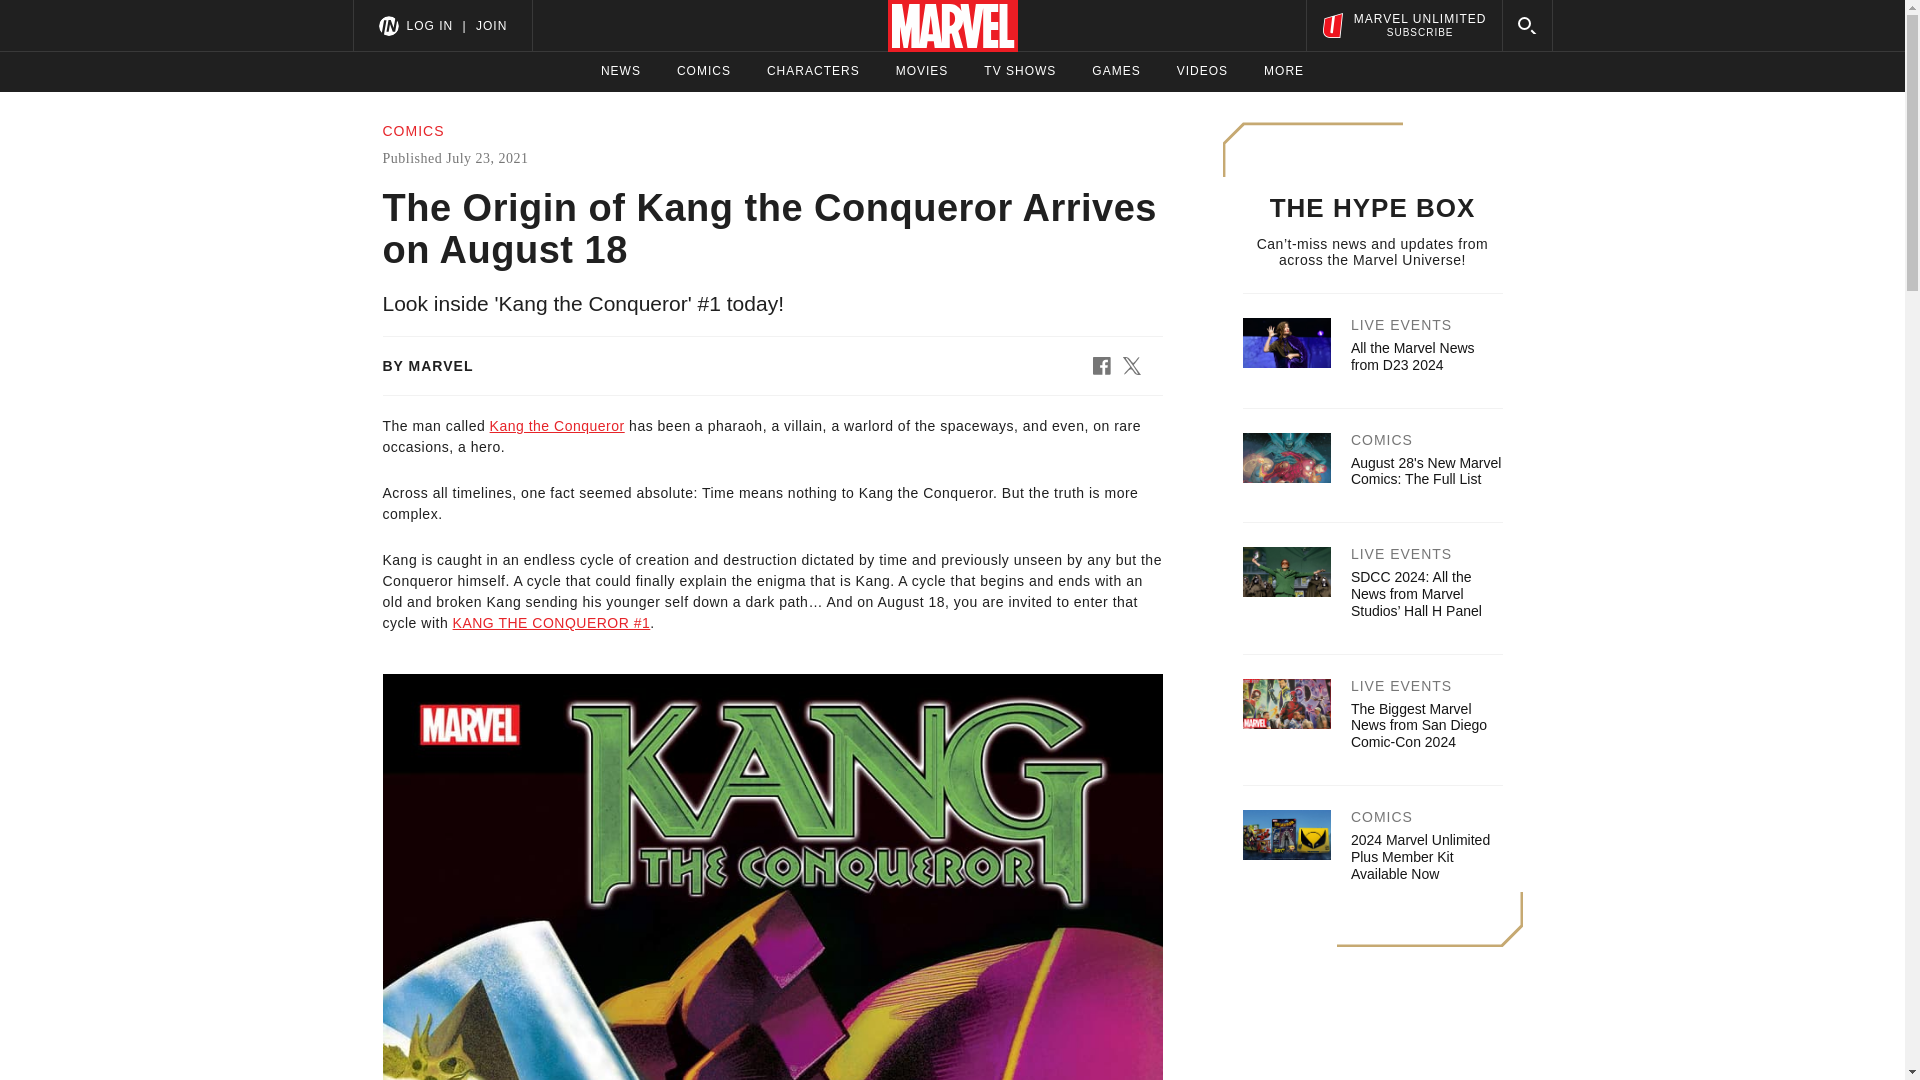  Describe the element at coordinates (1418, 725) in the screenshot. I see `The Biggest Marvel News from San Diego Comic-Con 2024` at that location.